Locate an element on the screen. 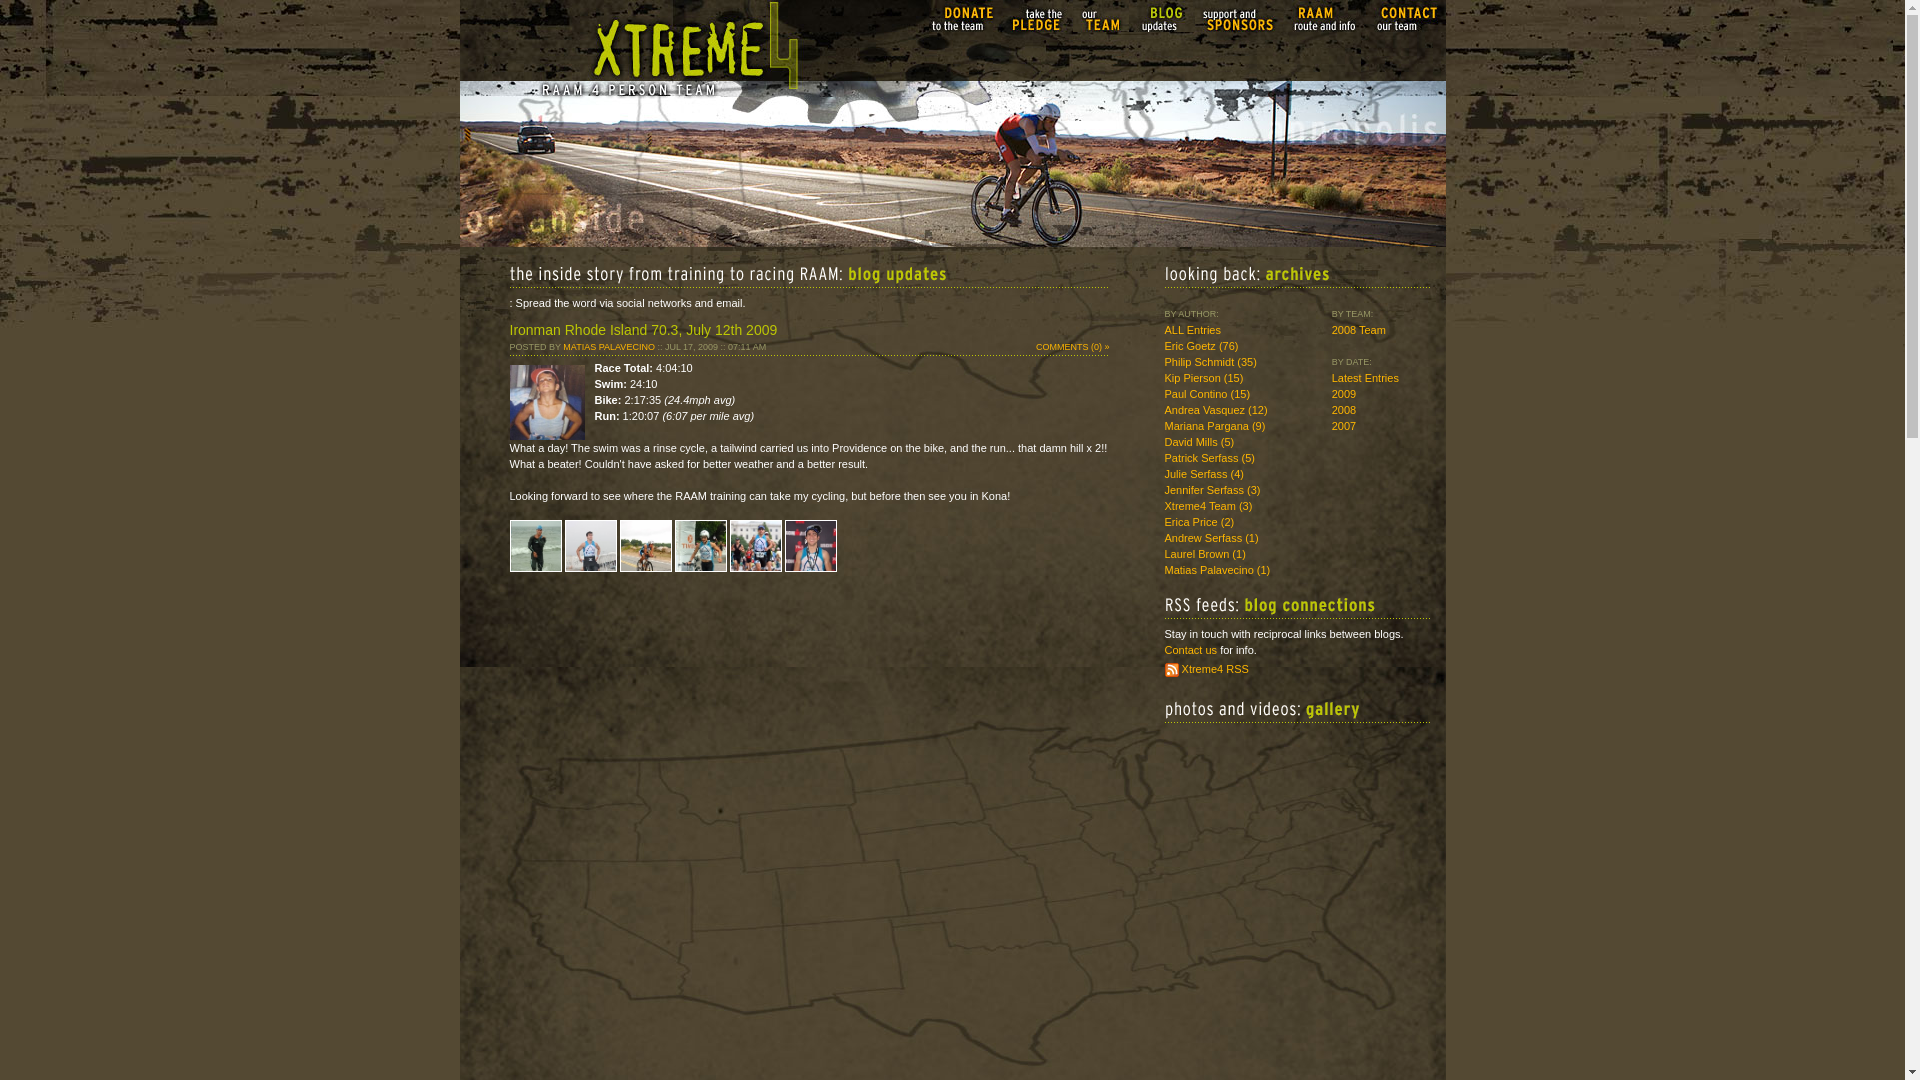 The image size is (1920, 1080). MATIAS PALAVECINO is located at coordinates (608, 347).